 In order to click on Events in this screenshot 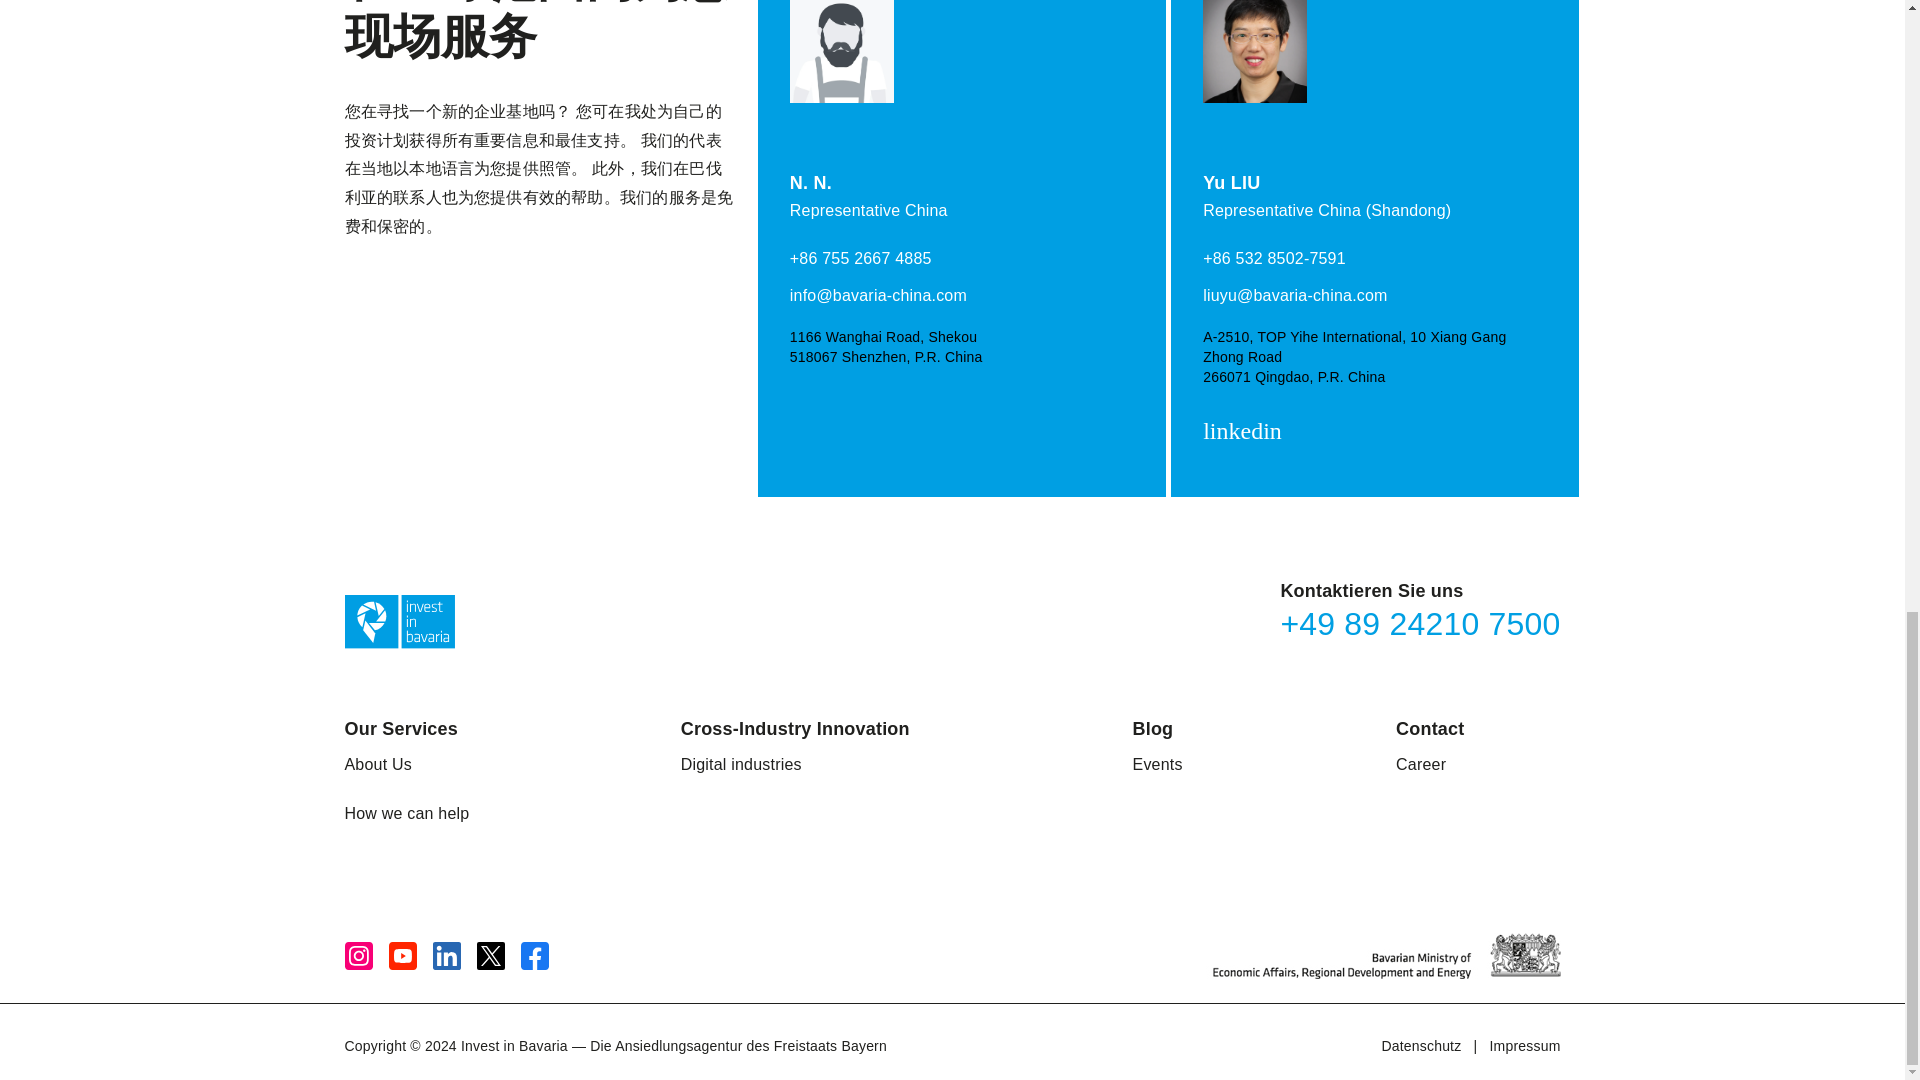, I will do `click(1157, 764)`.